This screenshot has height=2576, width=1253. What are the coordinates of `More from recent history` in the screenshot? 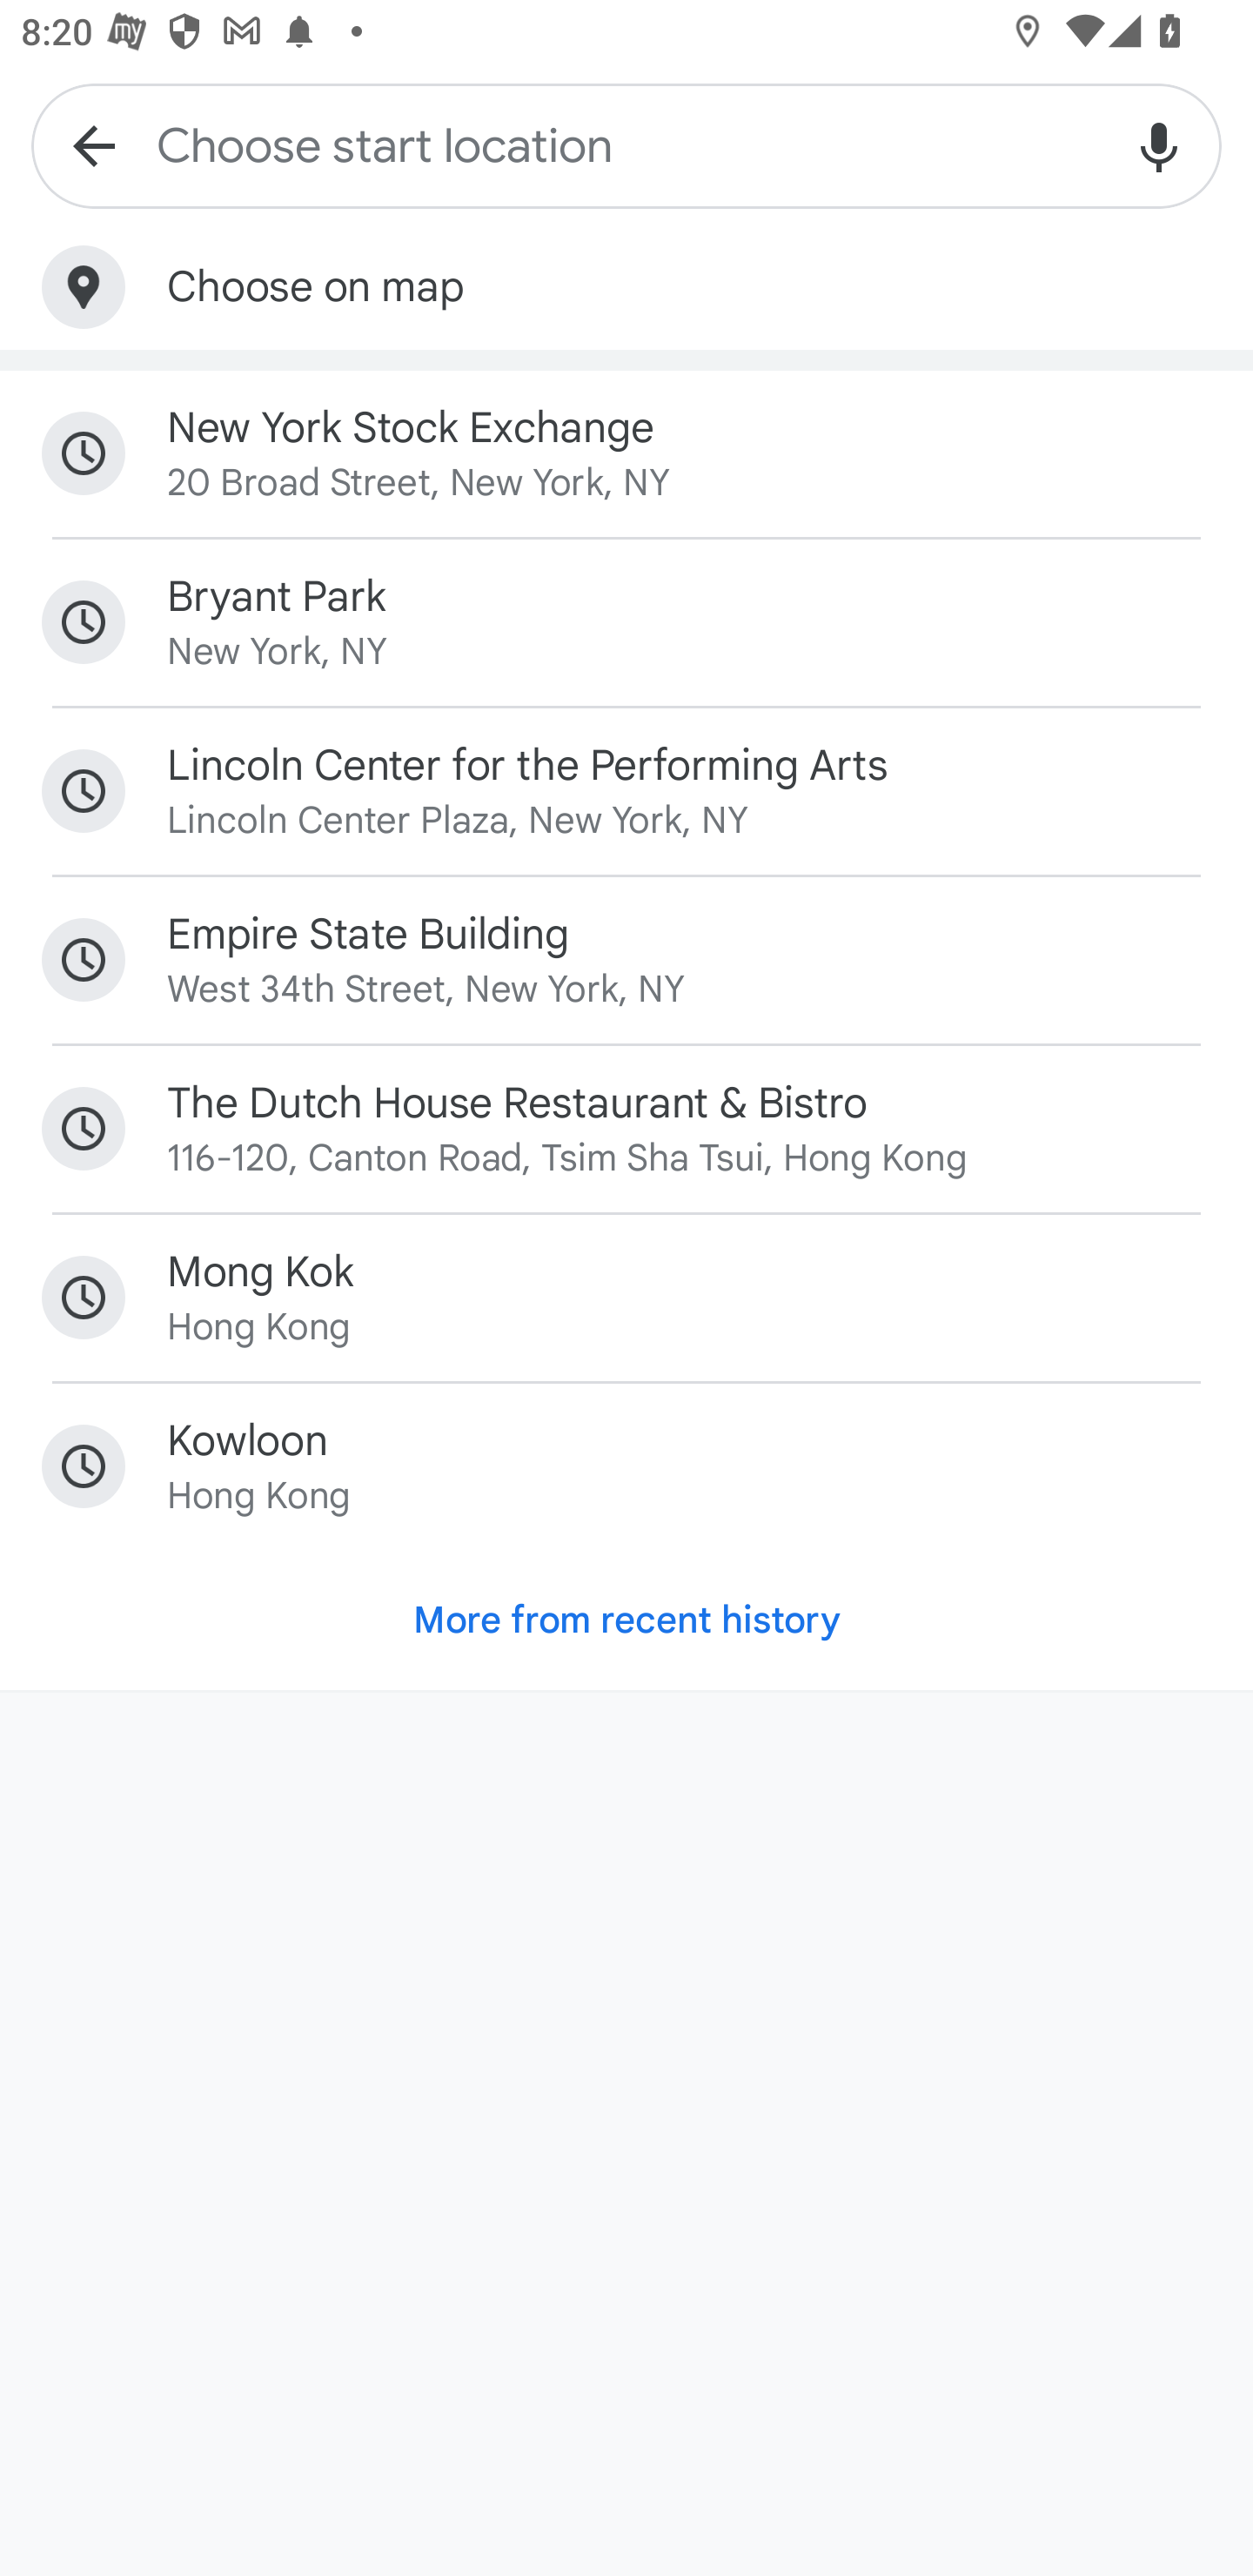 It's located at (626, 1620).